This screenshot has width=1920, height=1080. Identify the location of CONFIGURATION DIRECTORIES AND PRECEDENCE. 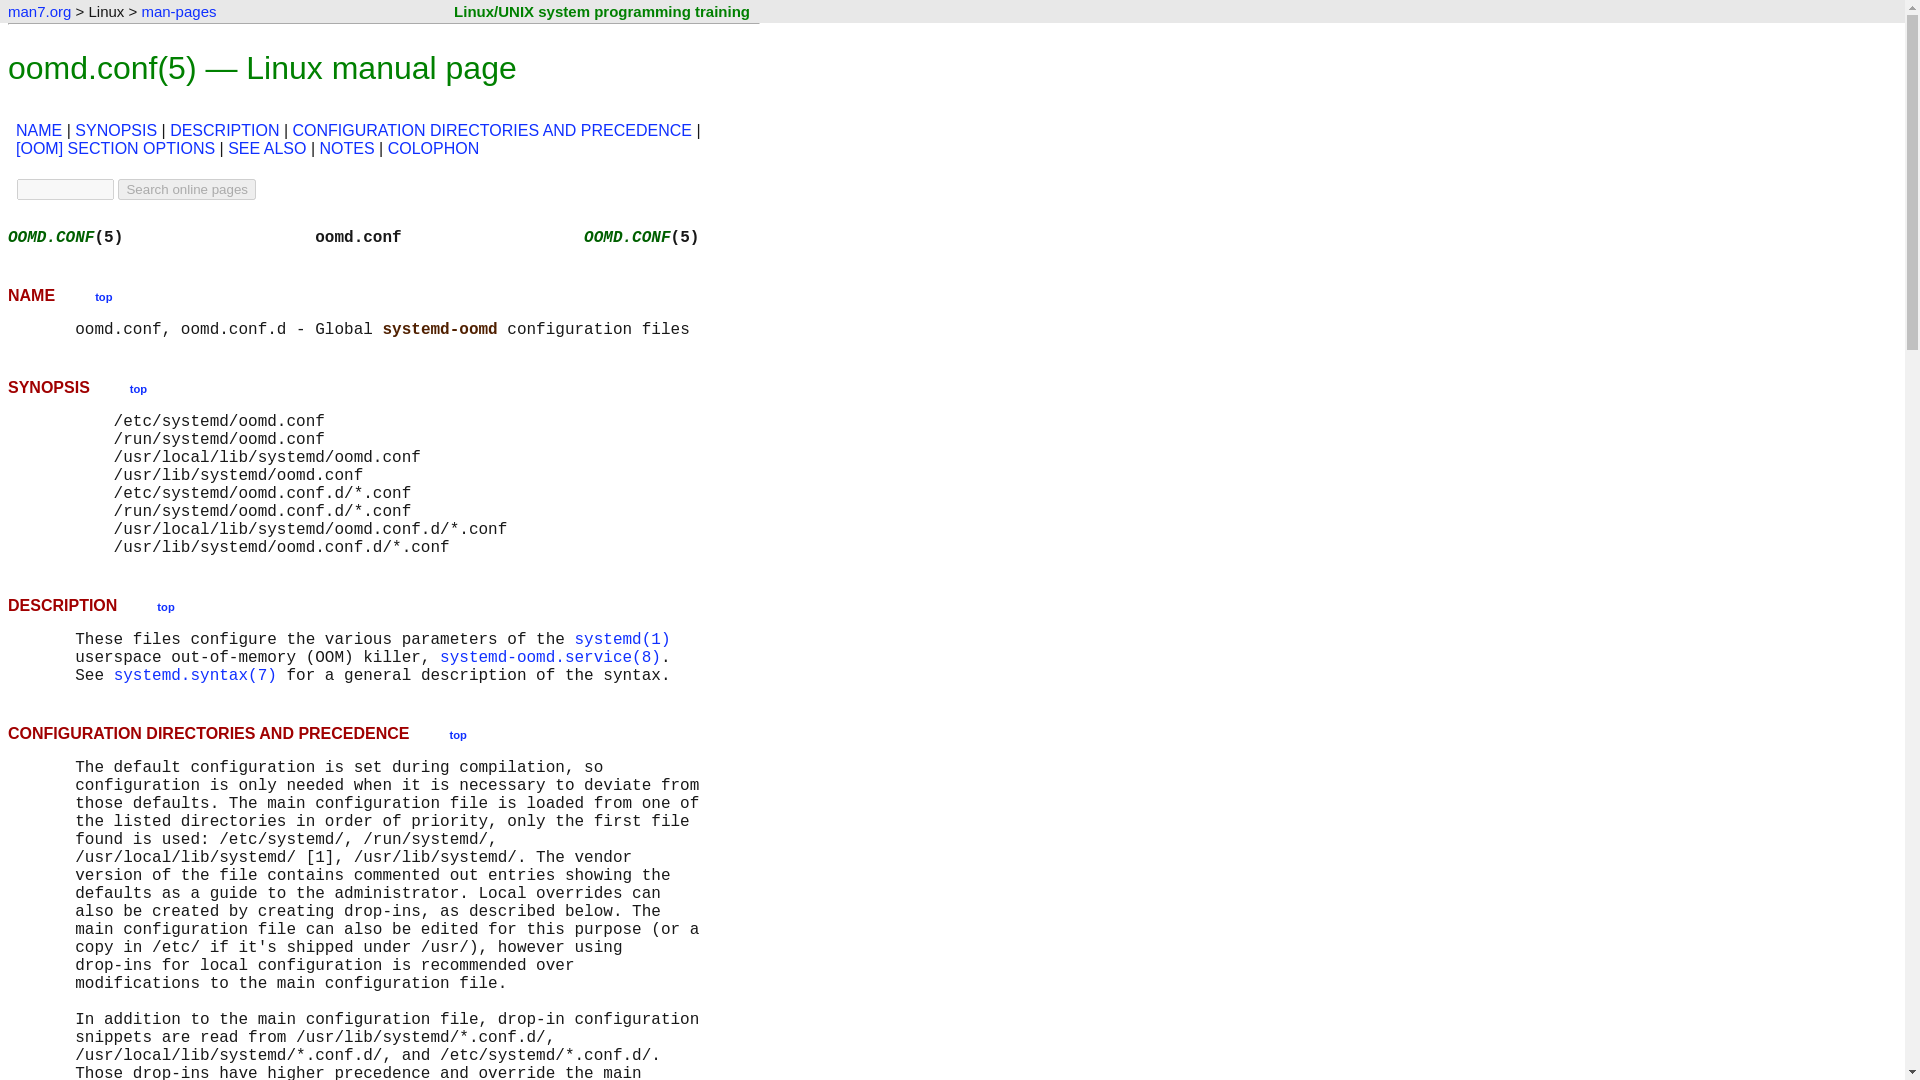
(492, 130).